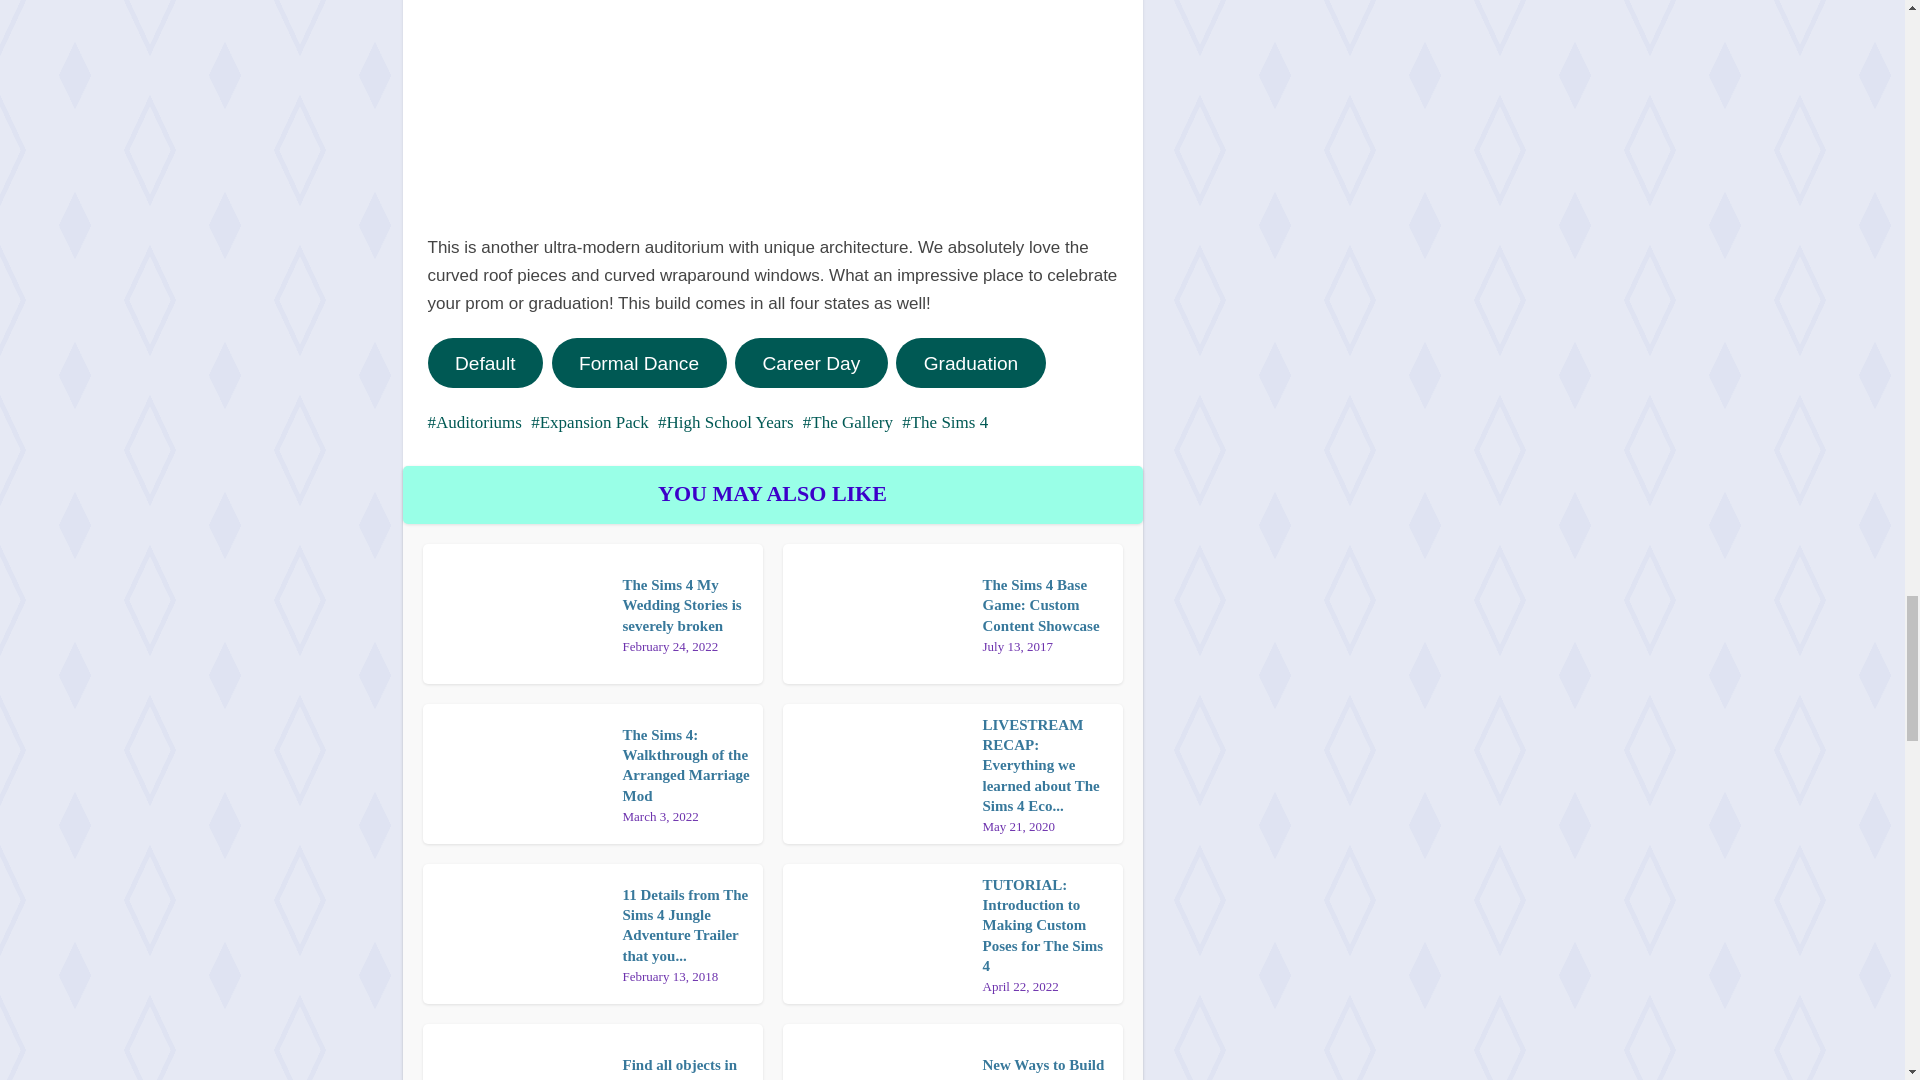 The width and height of the screenshot is (1920, 1080). Describe the element at coordinates (772, 102) in the screenshot. I see `Download New Auditorium Builds for The Sims 4 High School! 6` at that location.